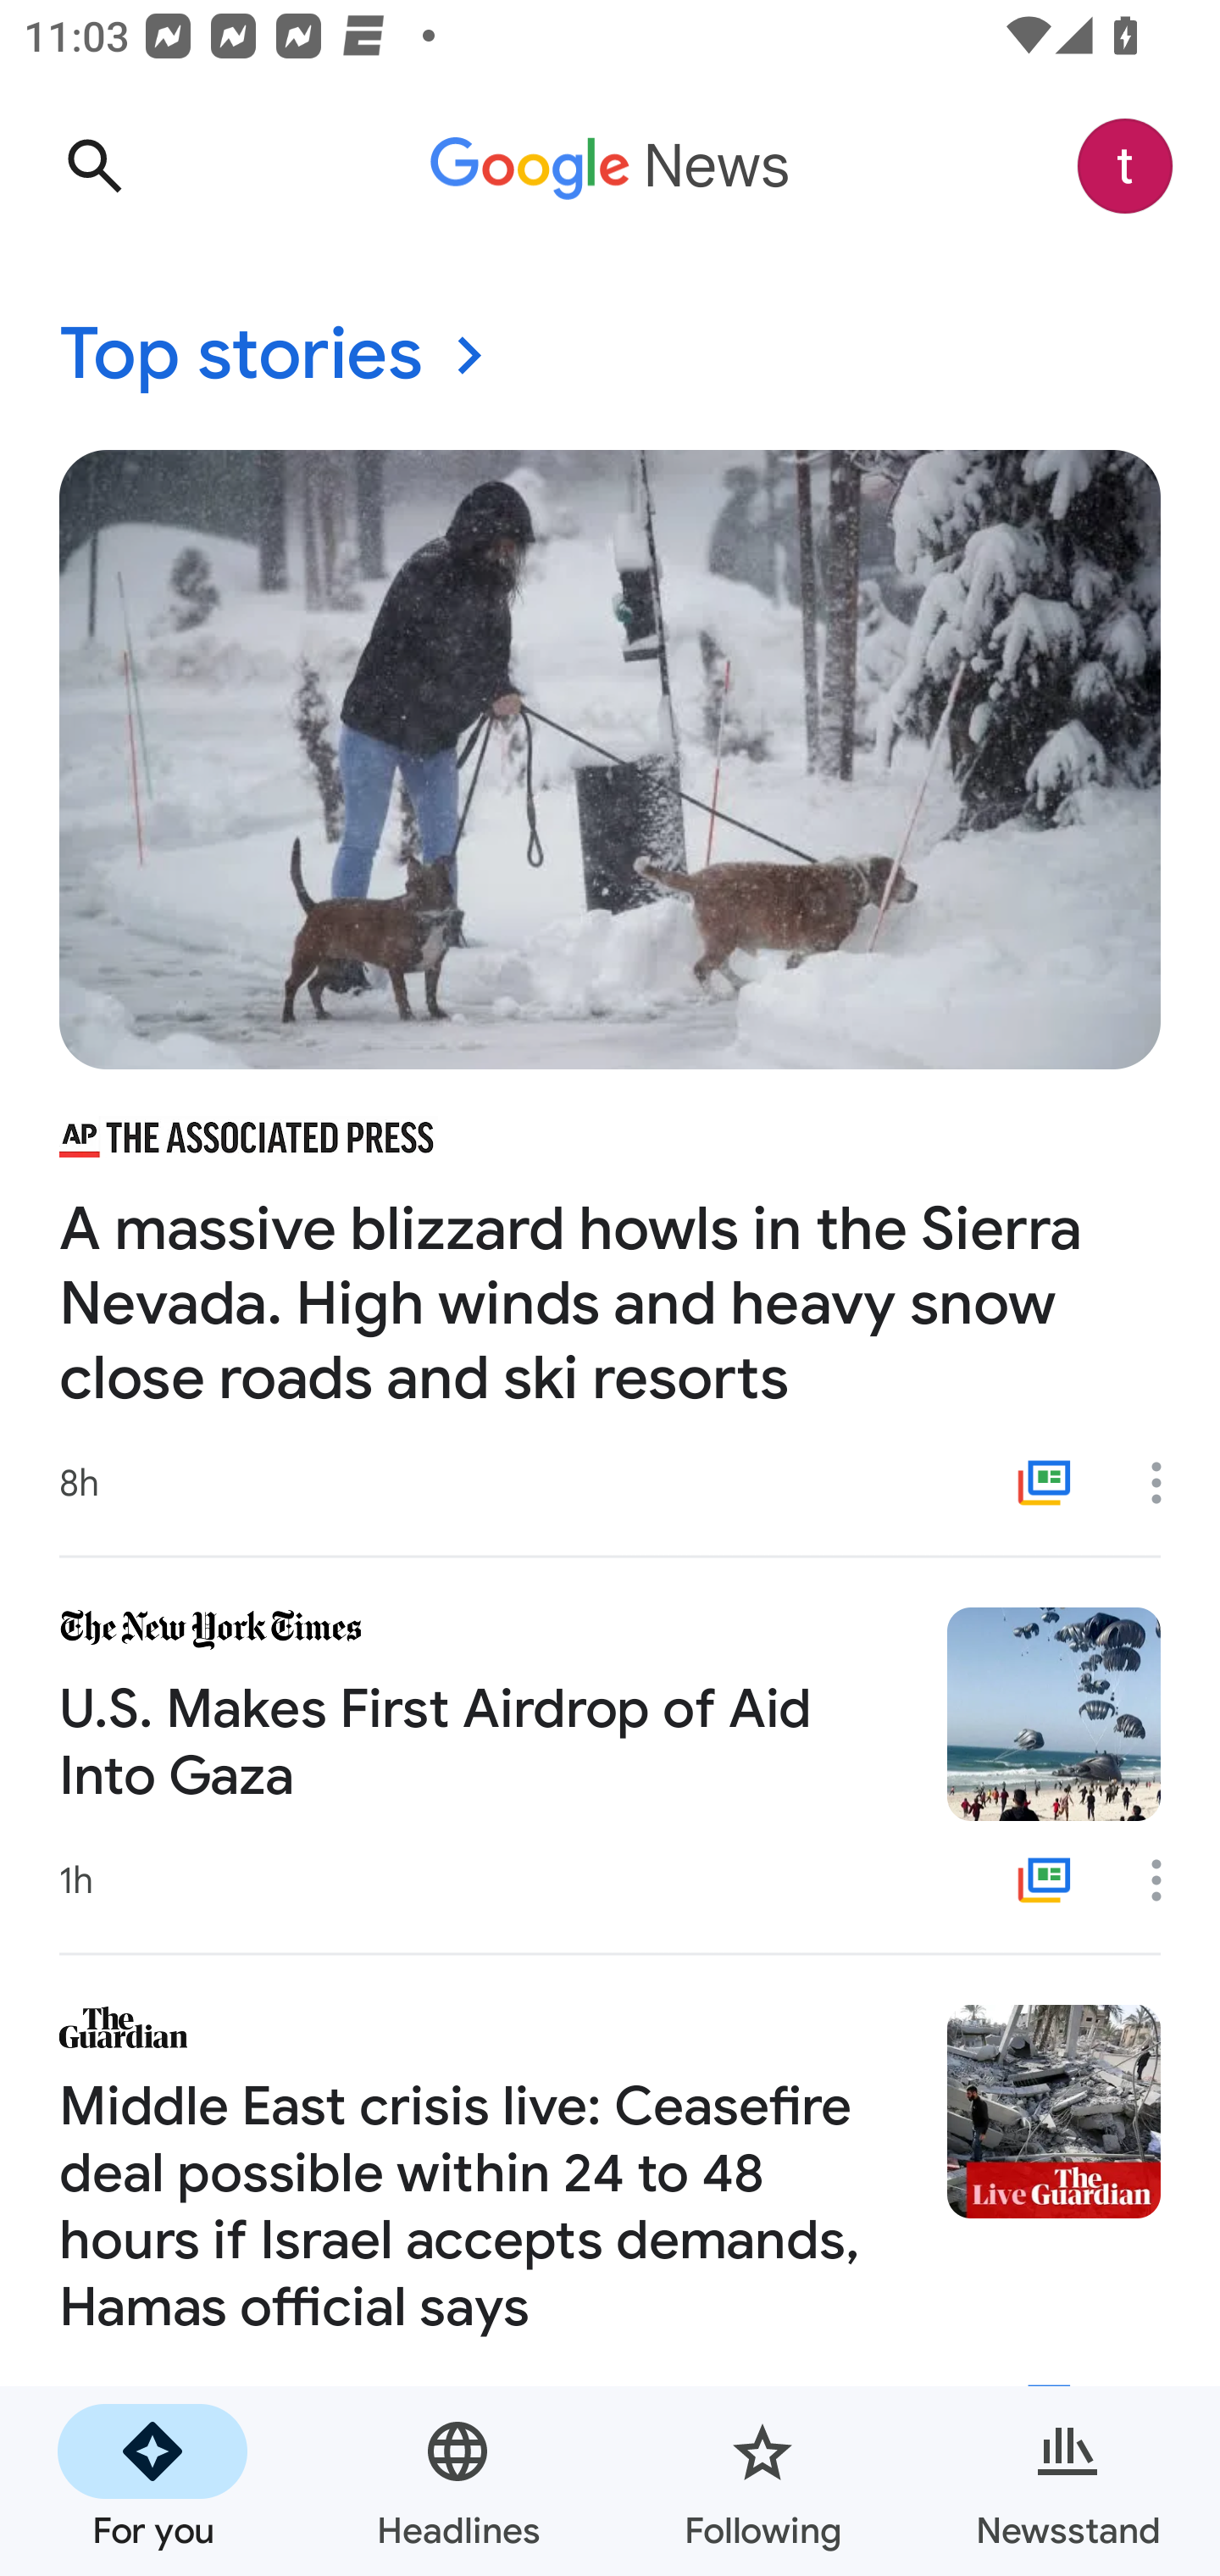  I want to click on Top stories, so click(610, 356).